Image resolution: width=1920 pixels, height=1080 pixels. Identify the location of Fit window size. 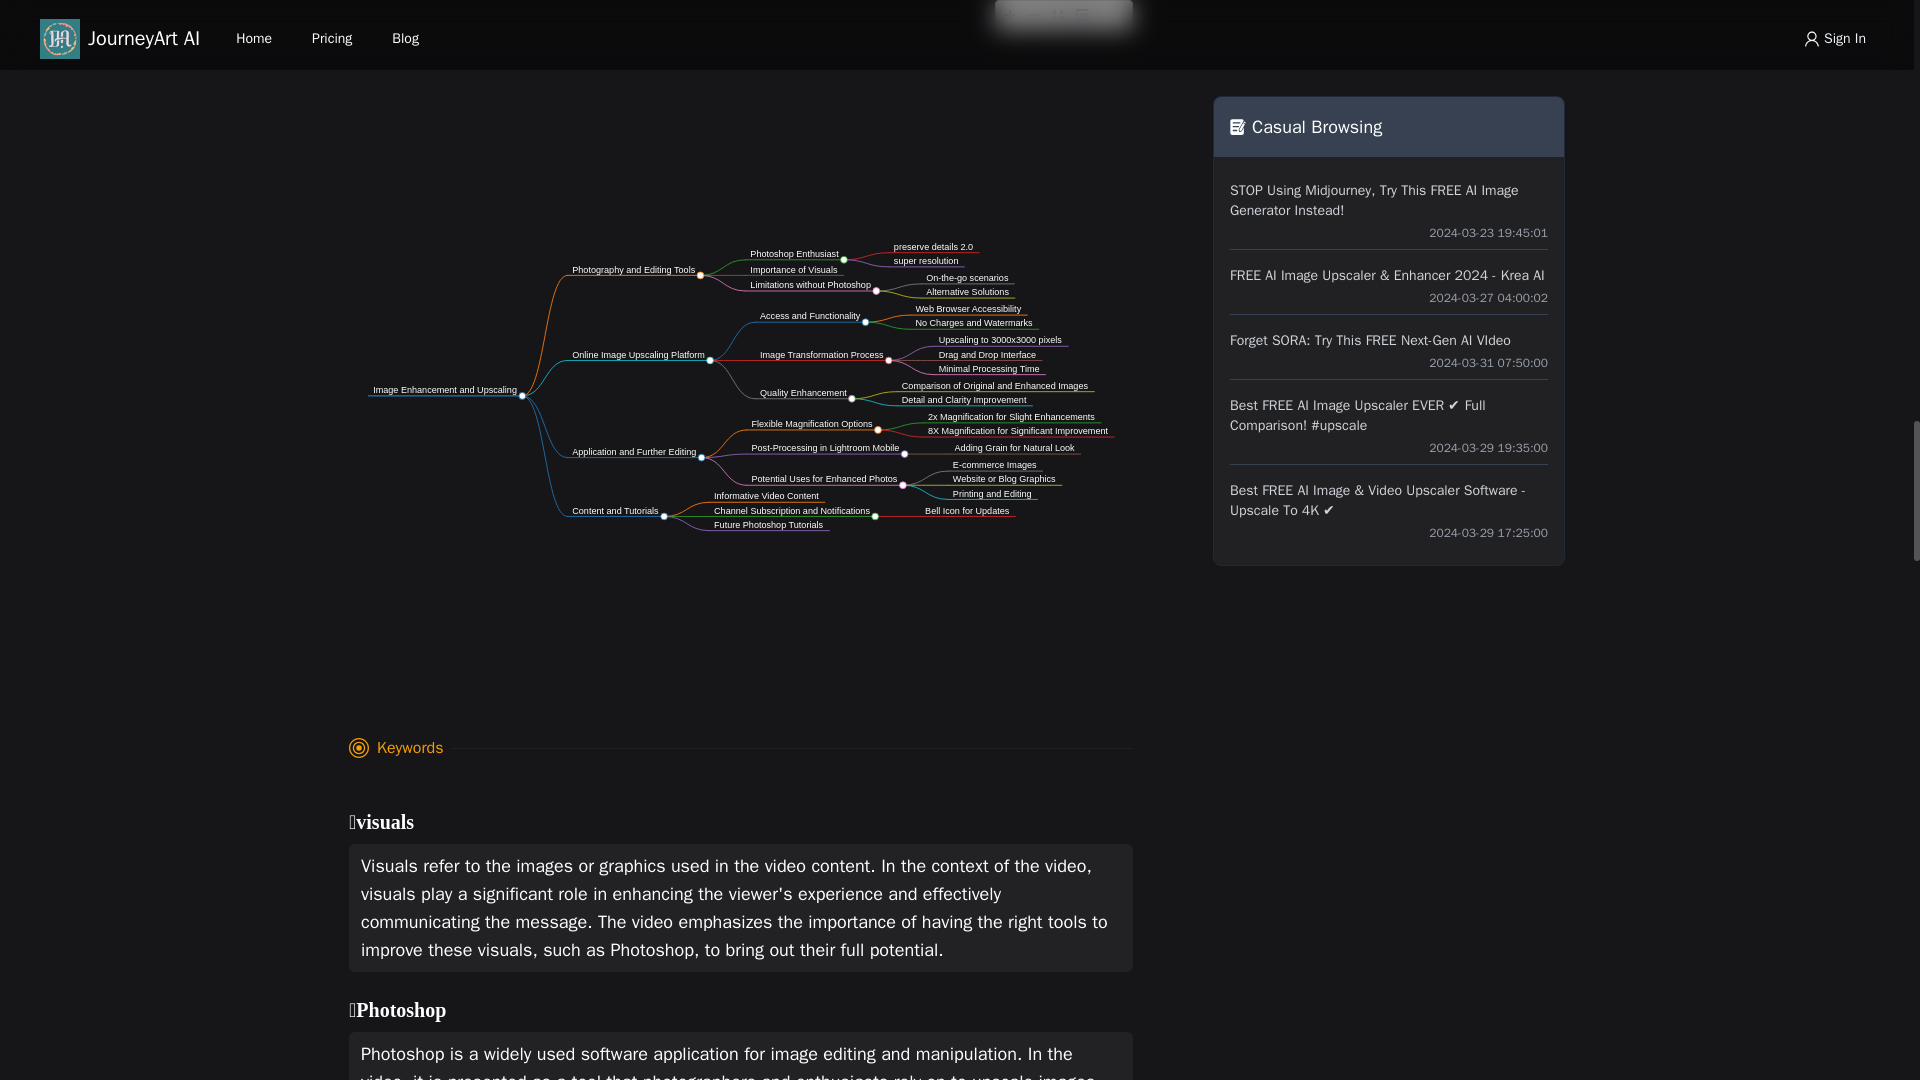
(1058, 14).